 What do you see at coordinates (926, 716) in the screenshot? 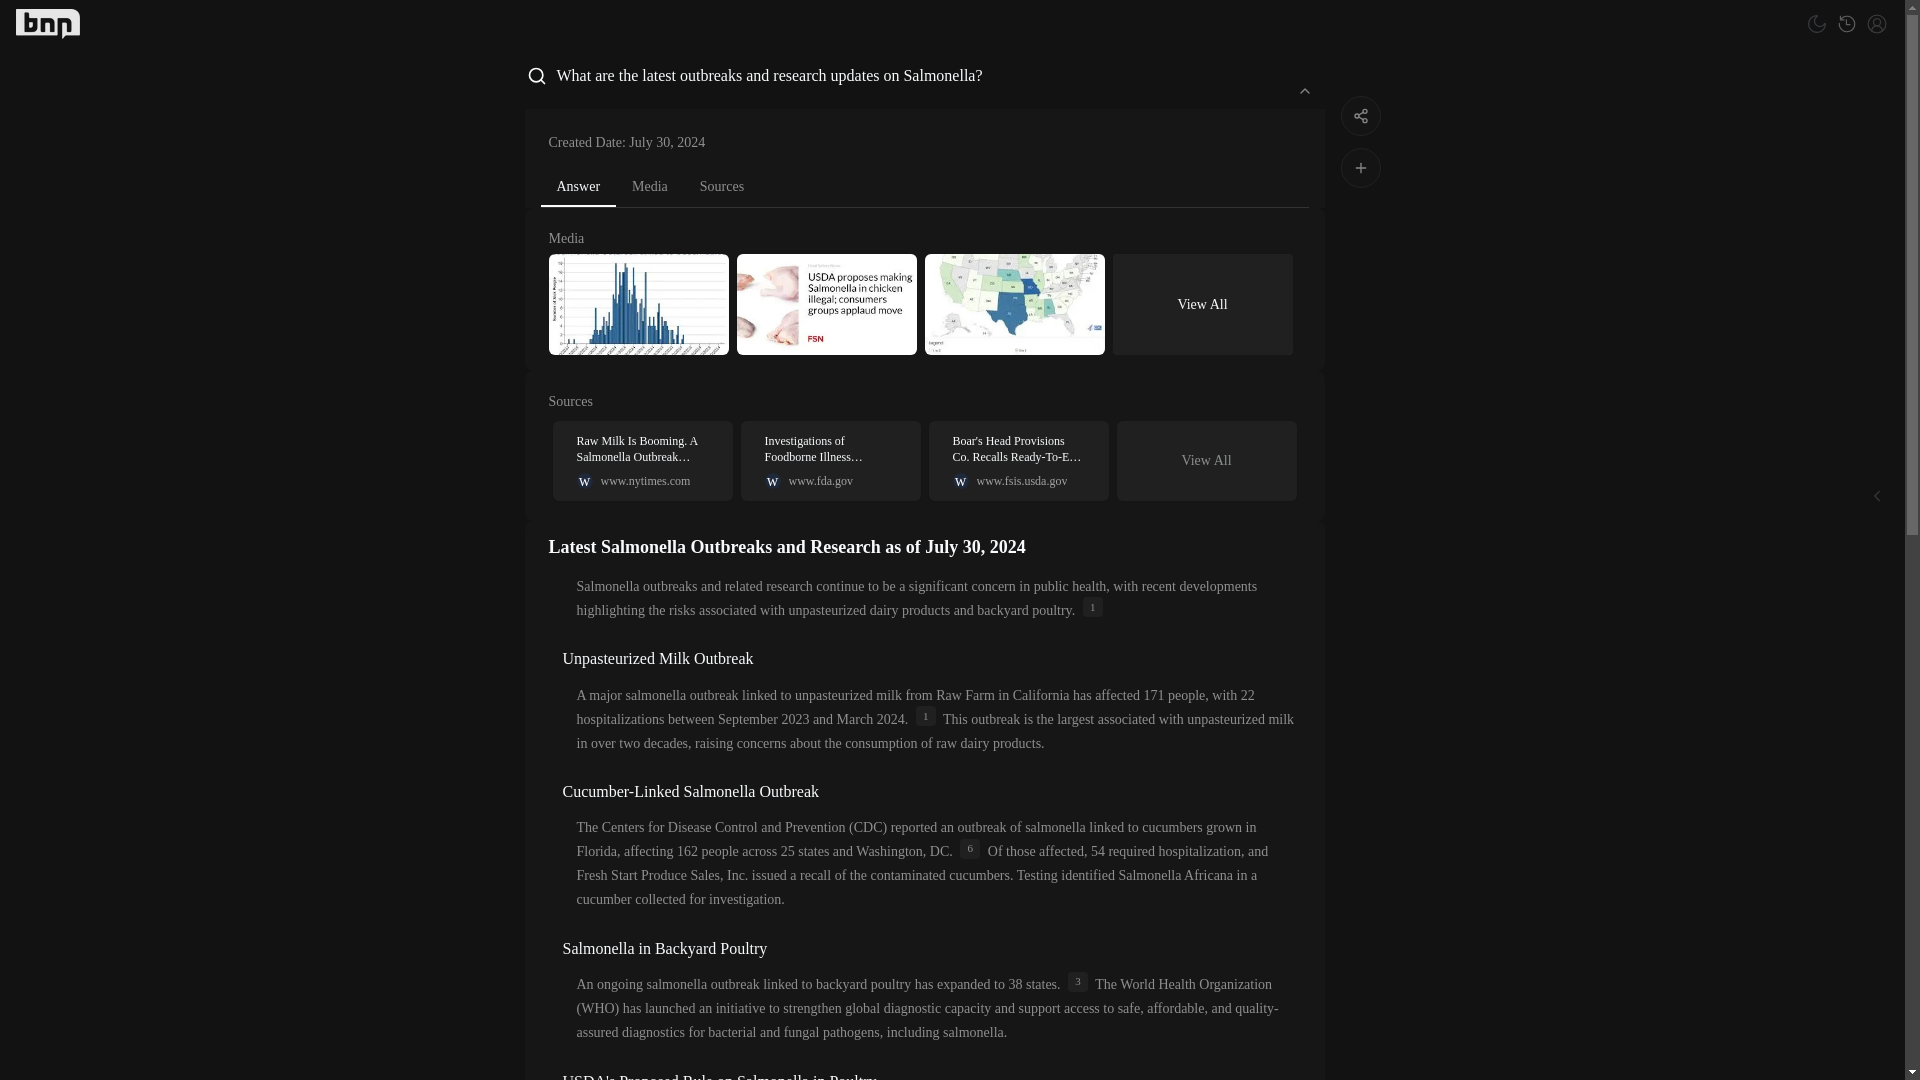
I see `1` at bounding box center [926, 716].